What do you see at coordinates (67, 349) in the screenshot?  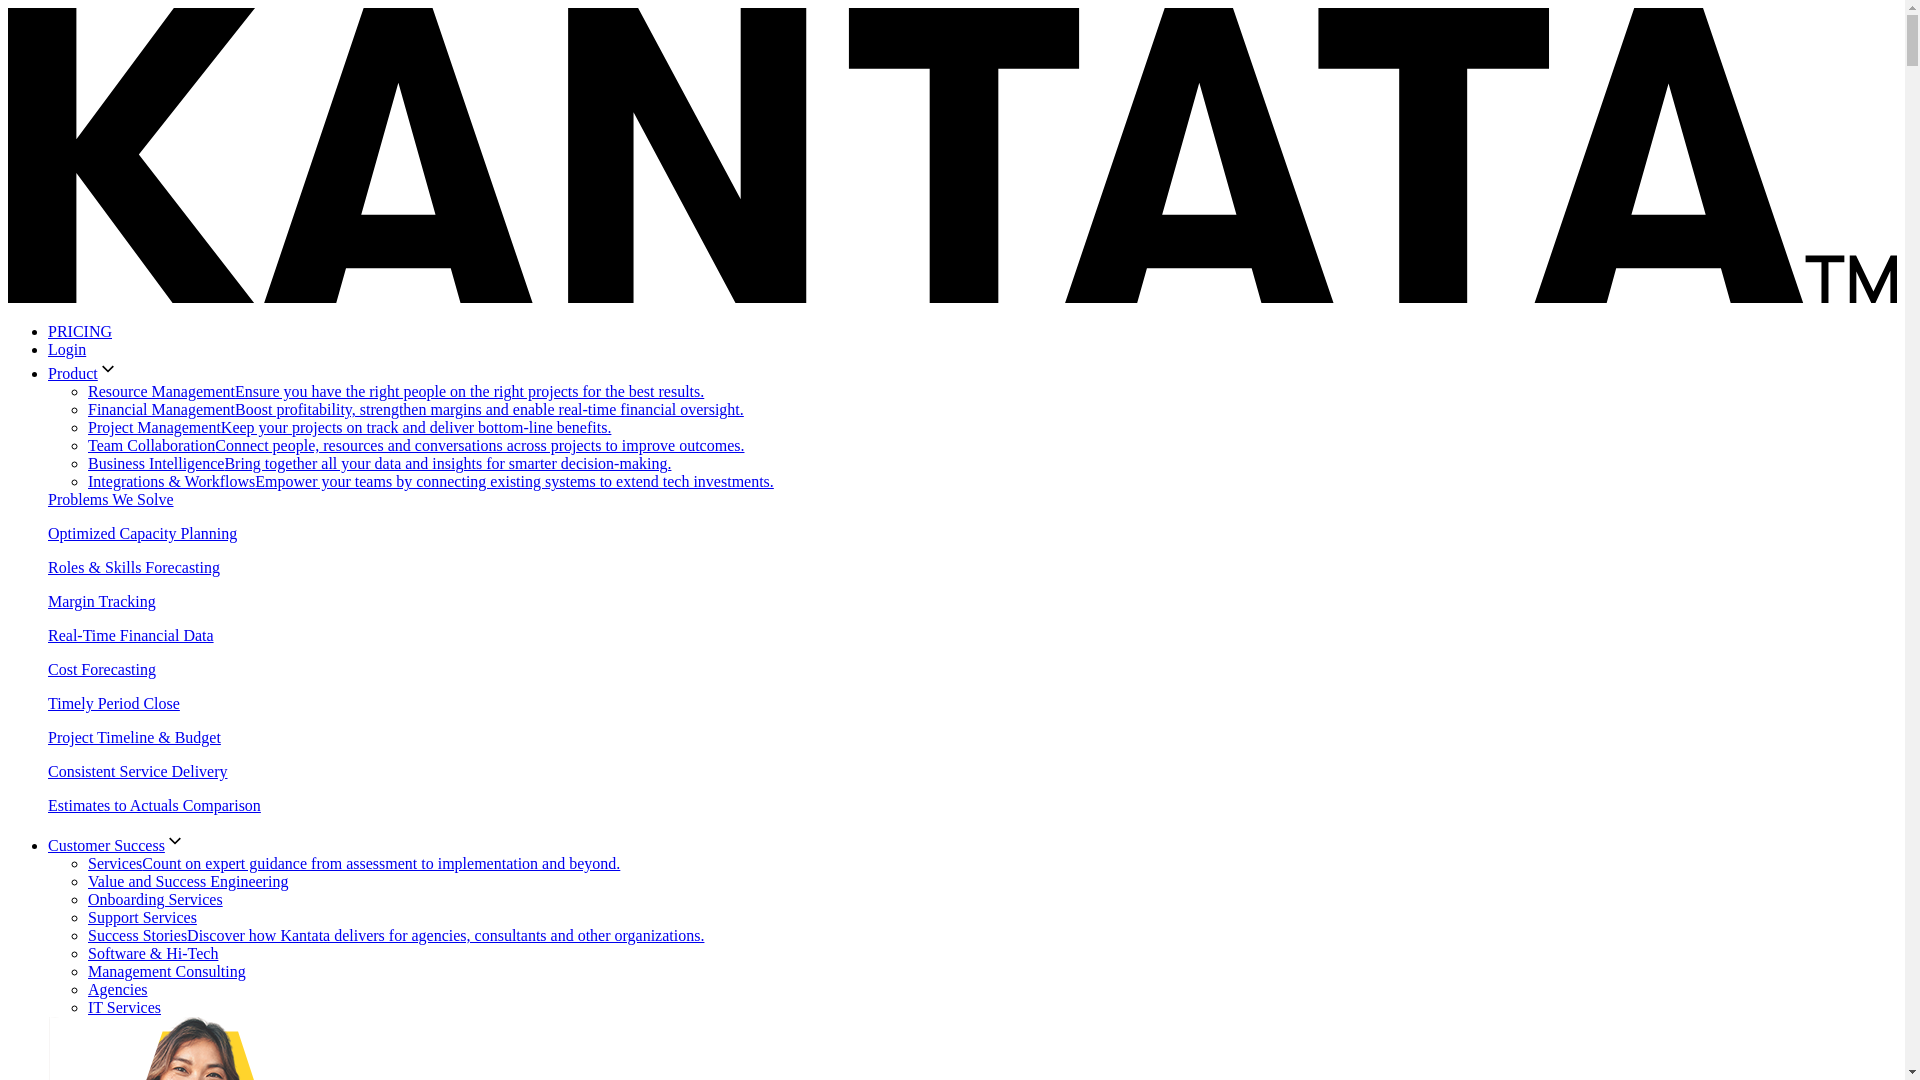 I see `Login` at bounding box center [67, 349].